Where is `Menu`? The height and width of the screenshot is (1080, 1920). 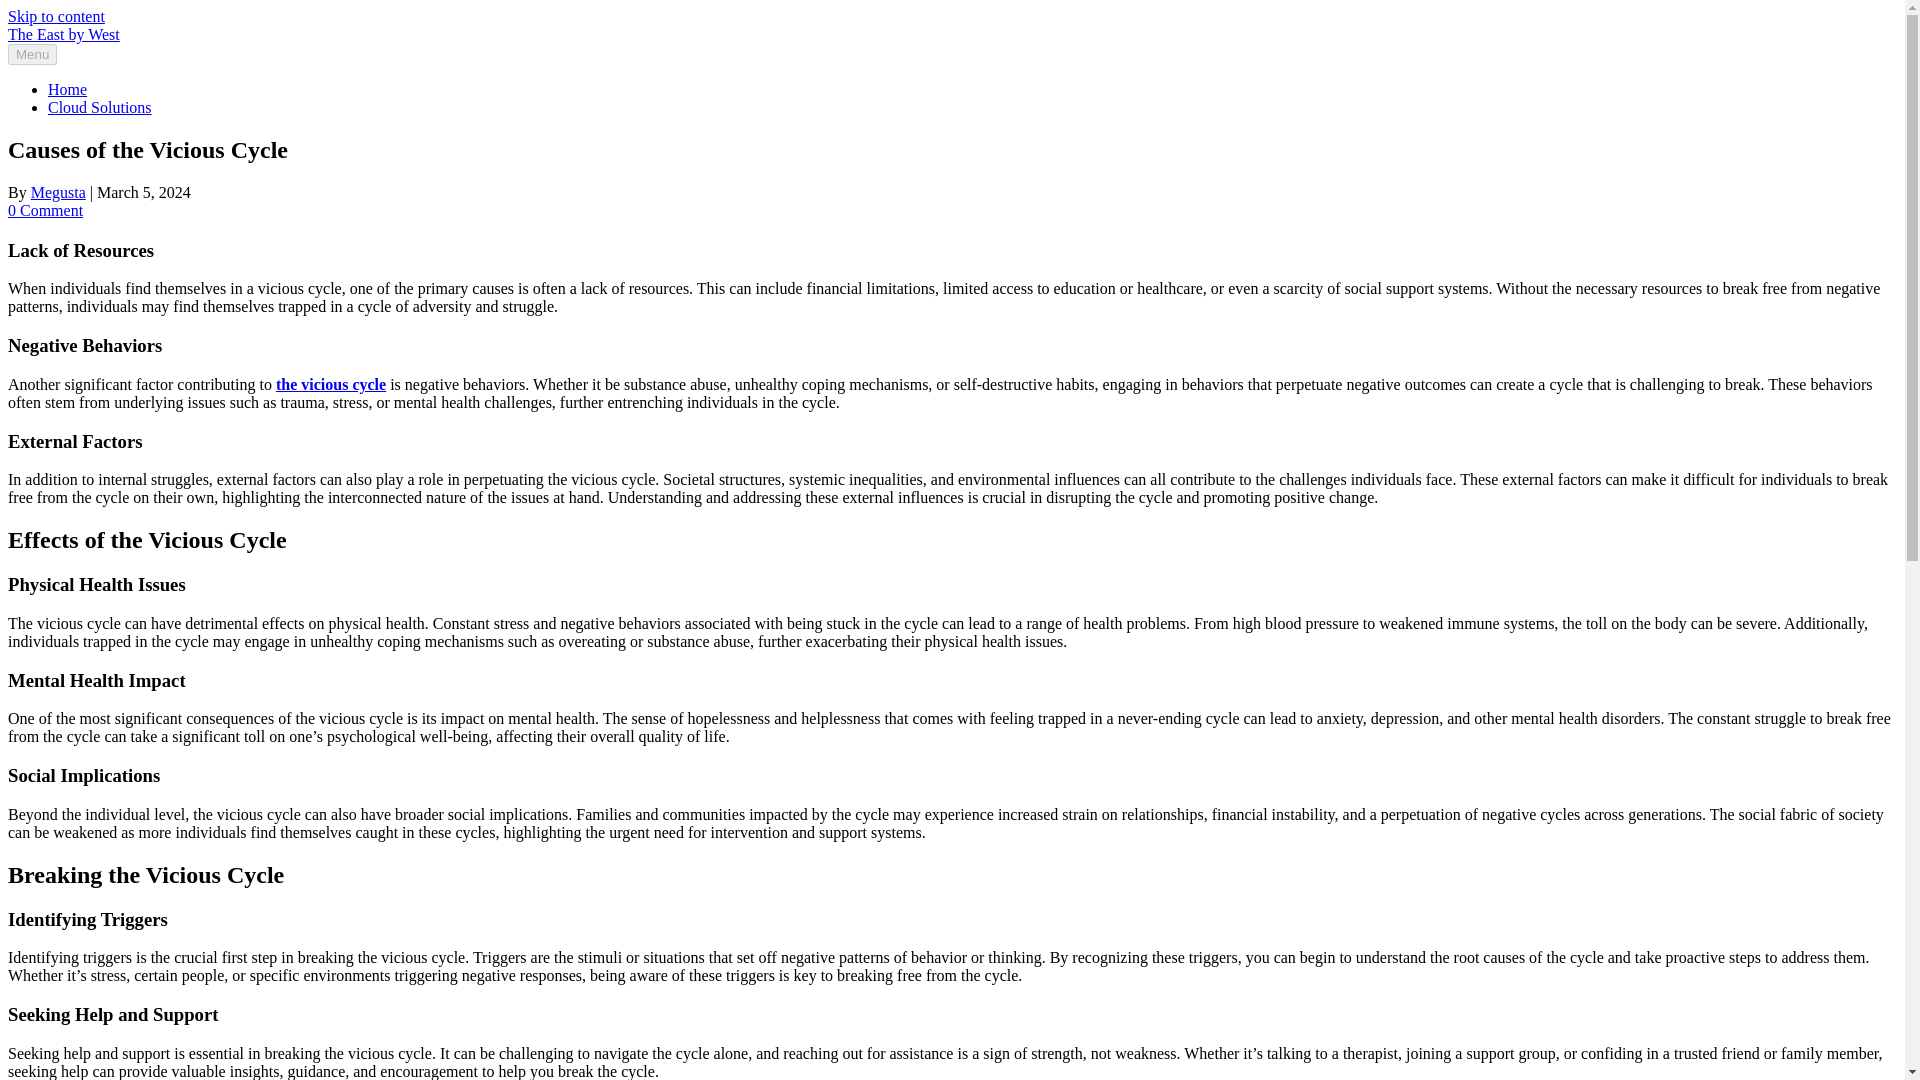 Menu is located at coordinates (32, 54).